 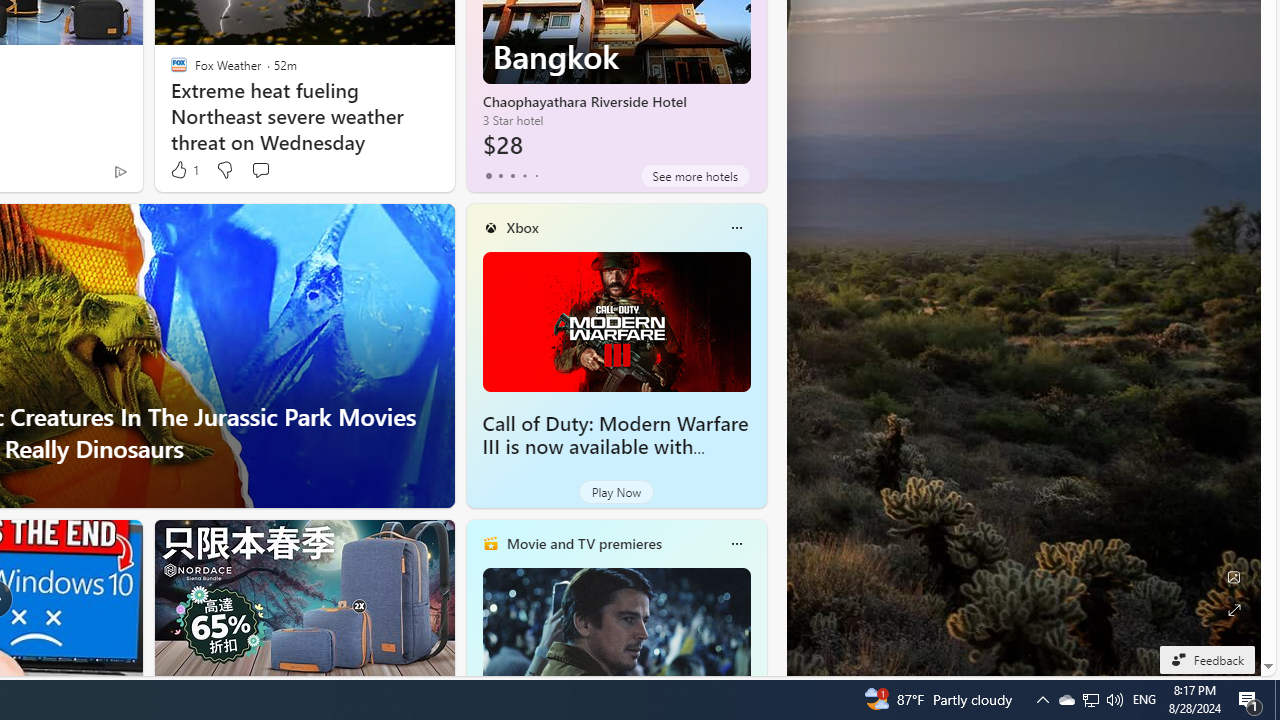 I want to click on Class: icon-img, so click(x=736, y=544).